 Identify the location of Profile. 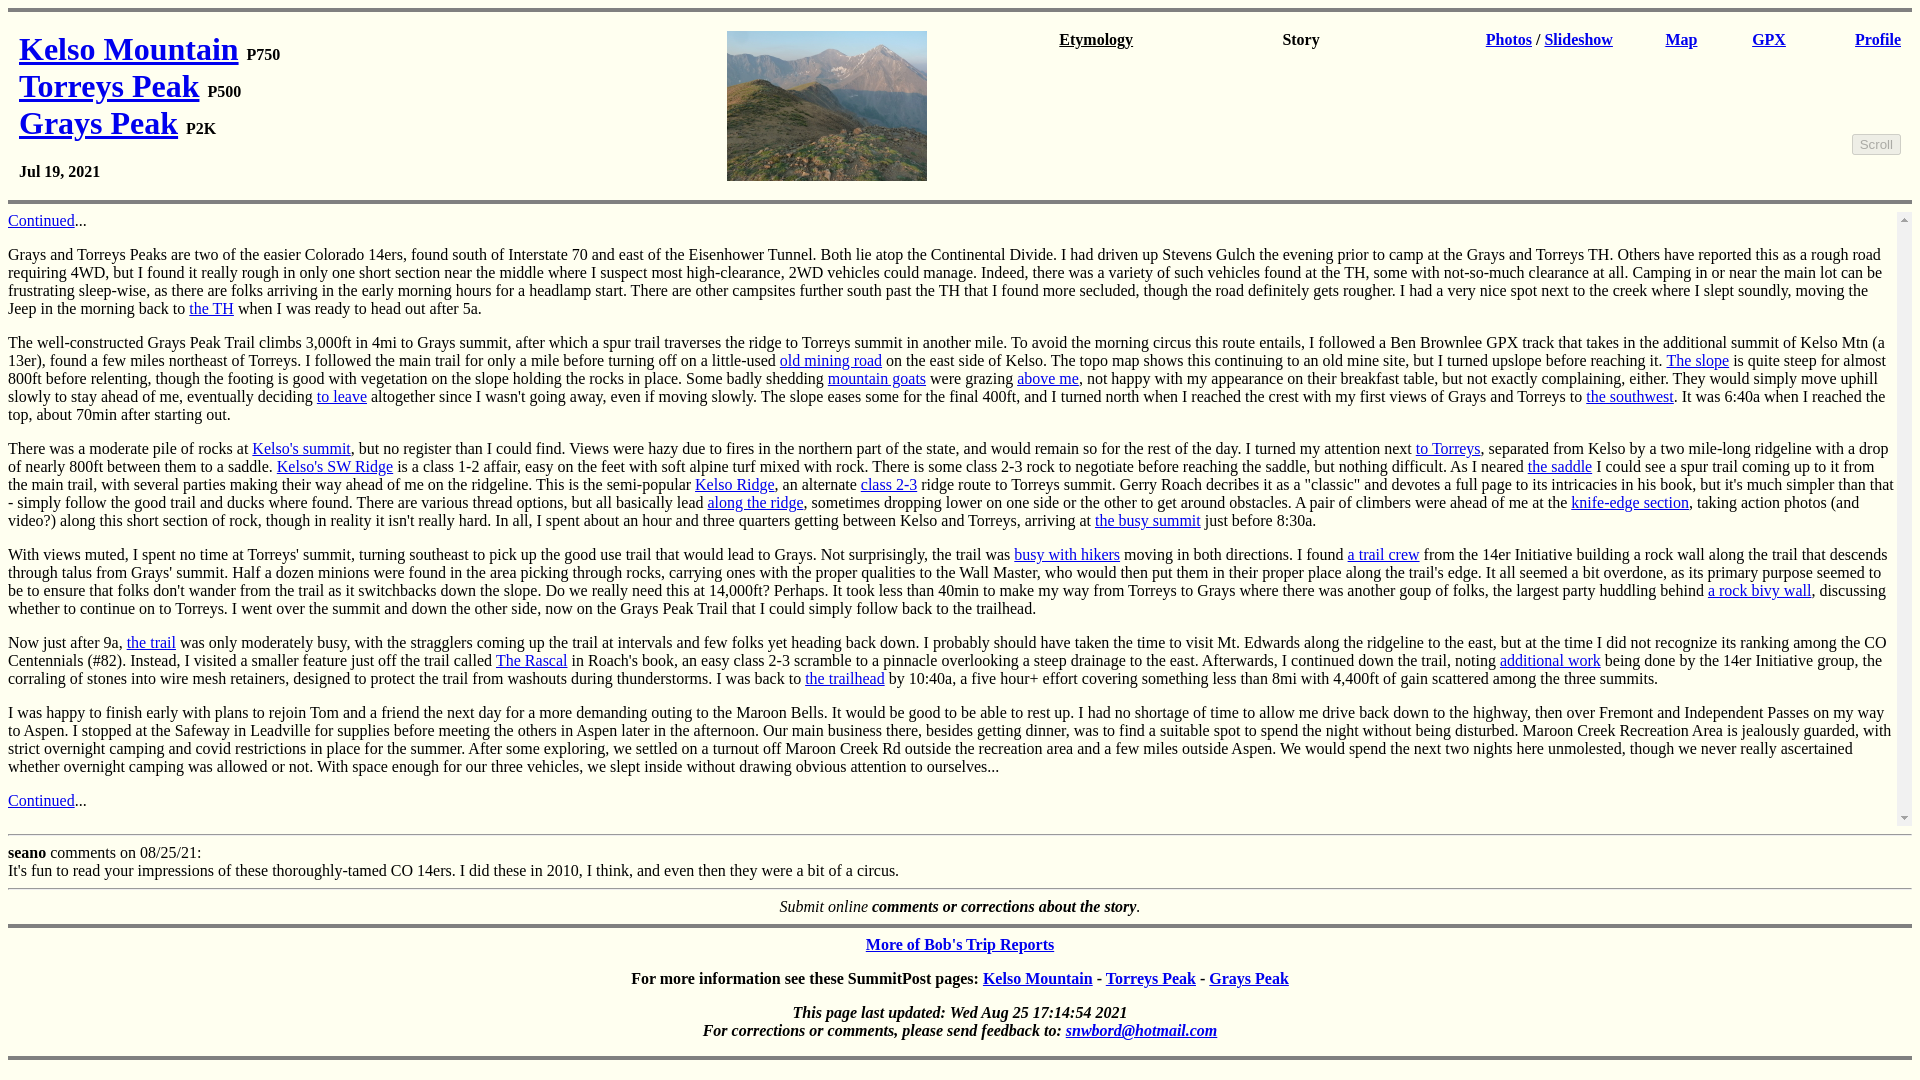
(1877, 39).